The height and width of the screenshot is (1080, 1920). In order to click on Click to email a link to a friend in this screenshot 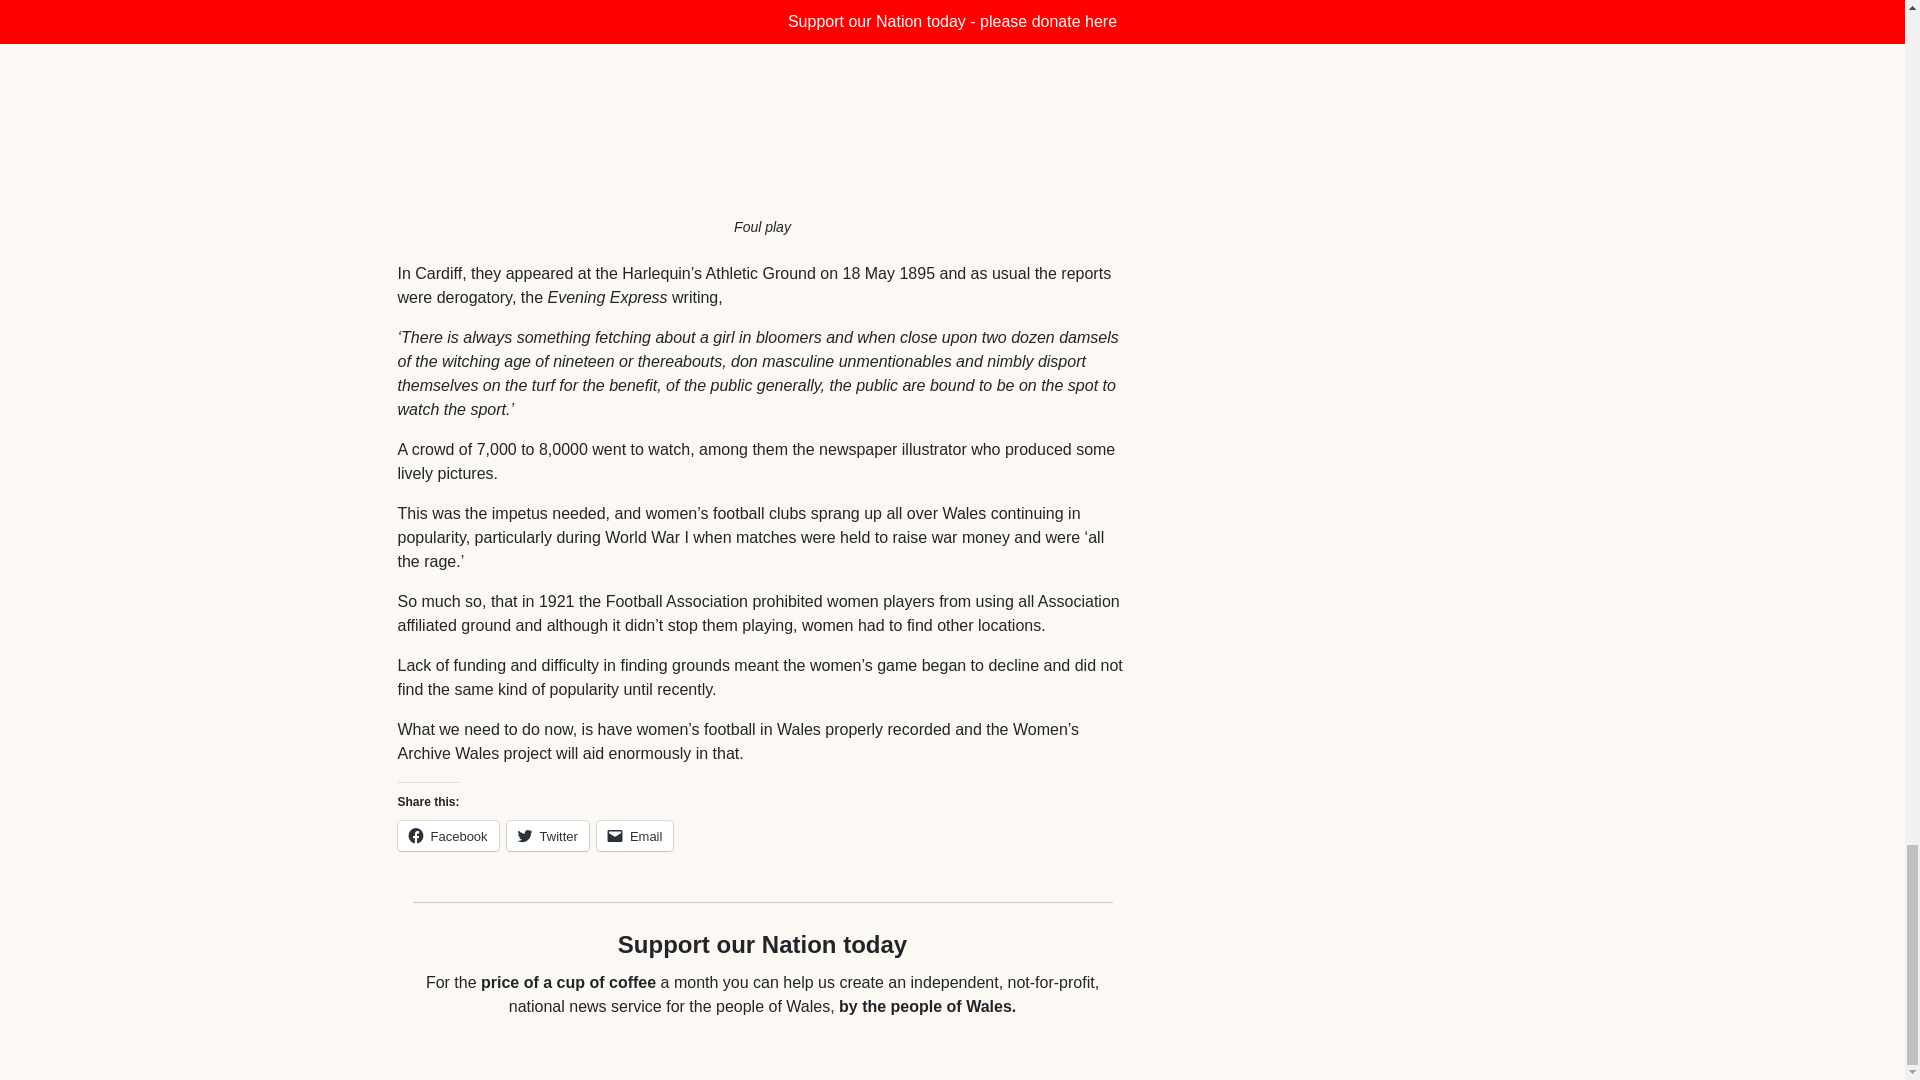, I will do `click(635, 836)`.